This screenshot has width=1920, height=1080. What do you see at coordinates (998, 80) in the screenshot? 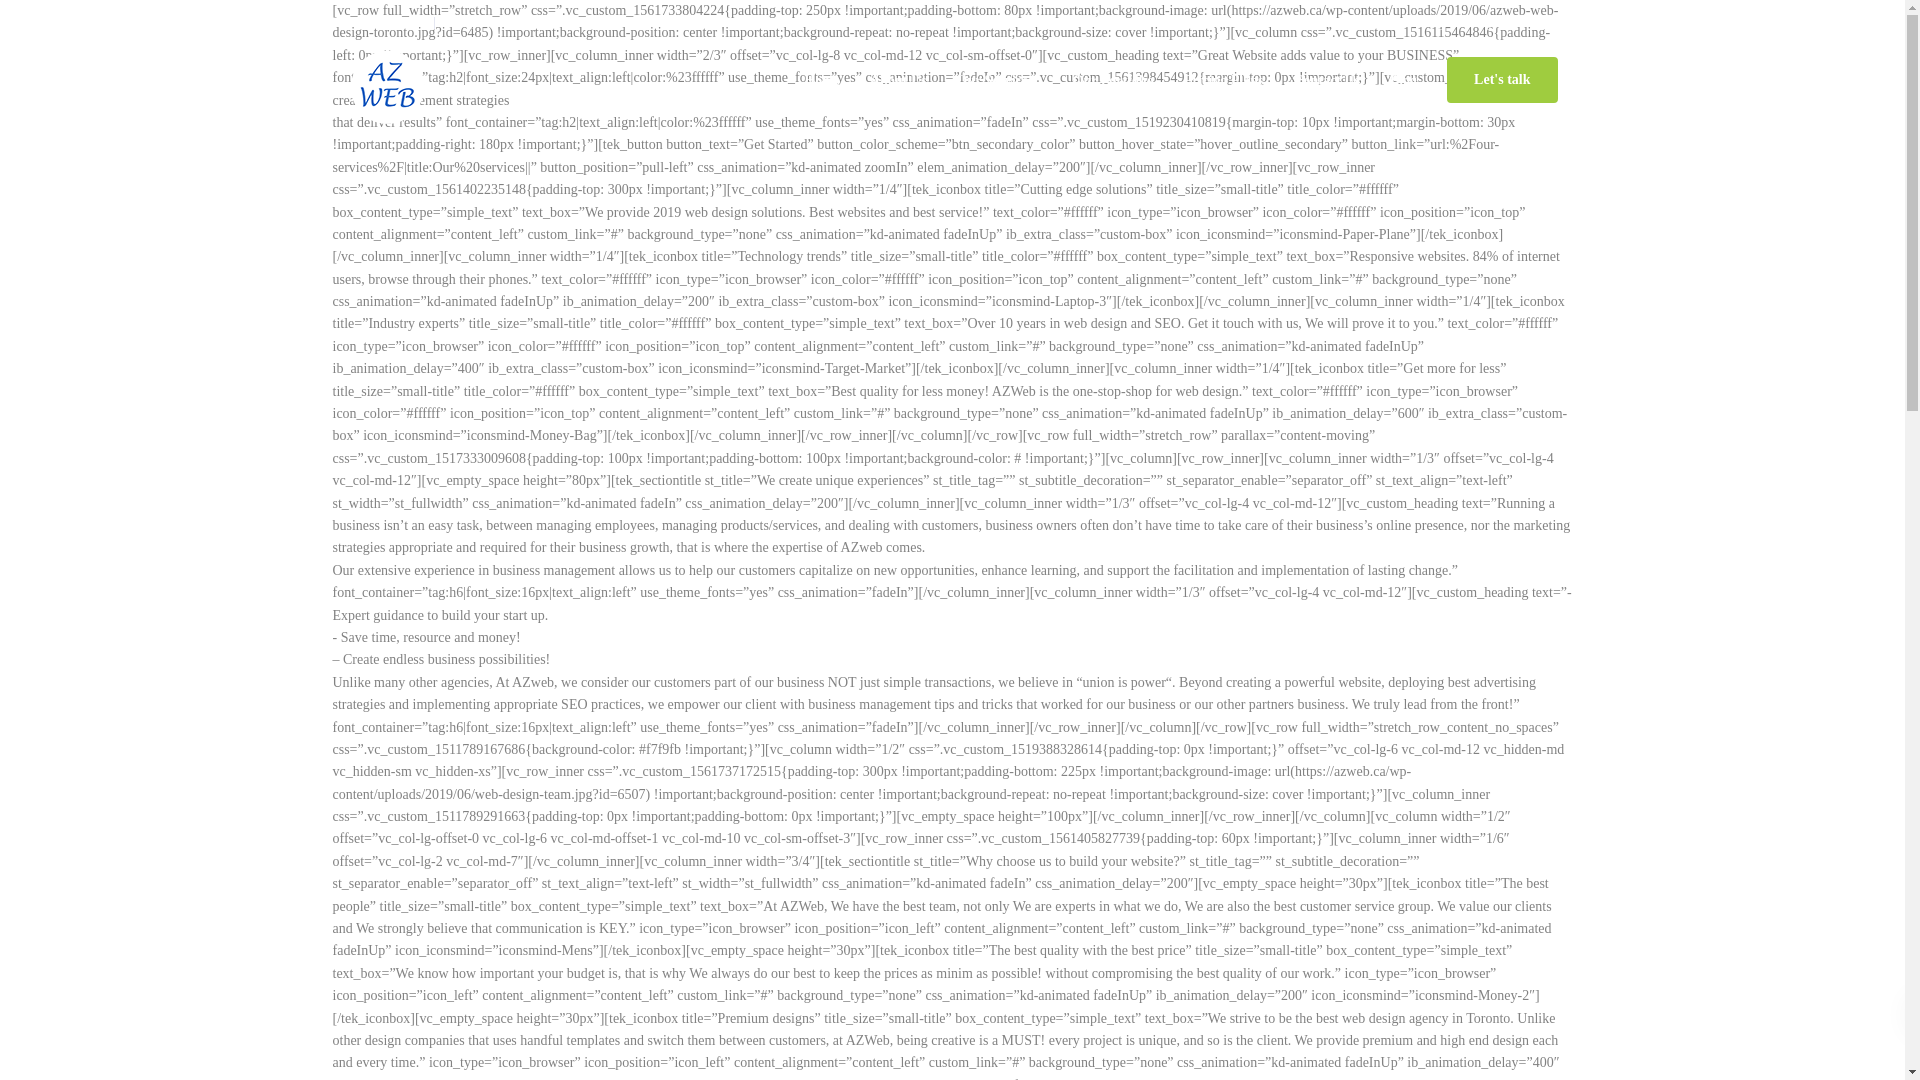
I see `Our Services` at bounding box center [998, 80].